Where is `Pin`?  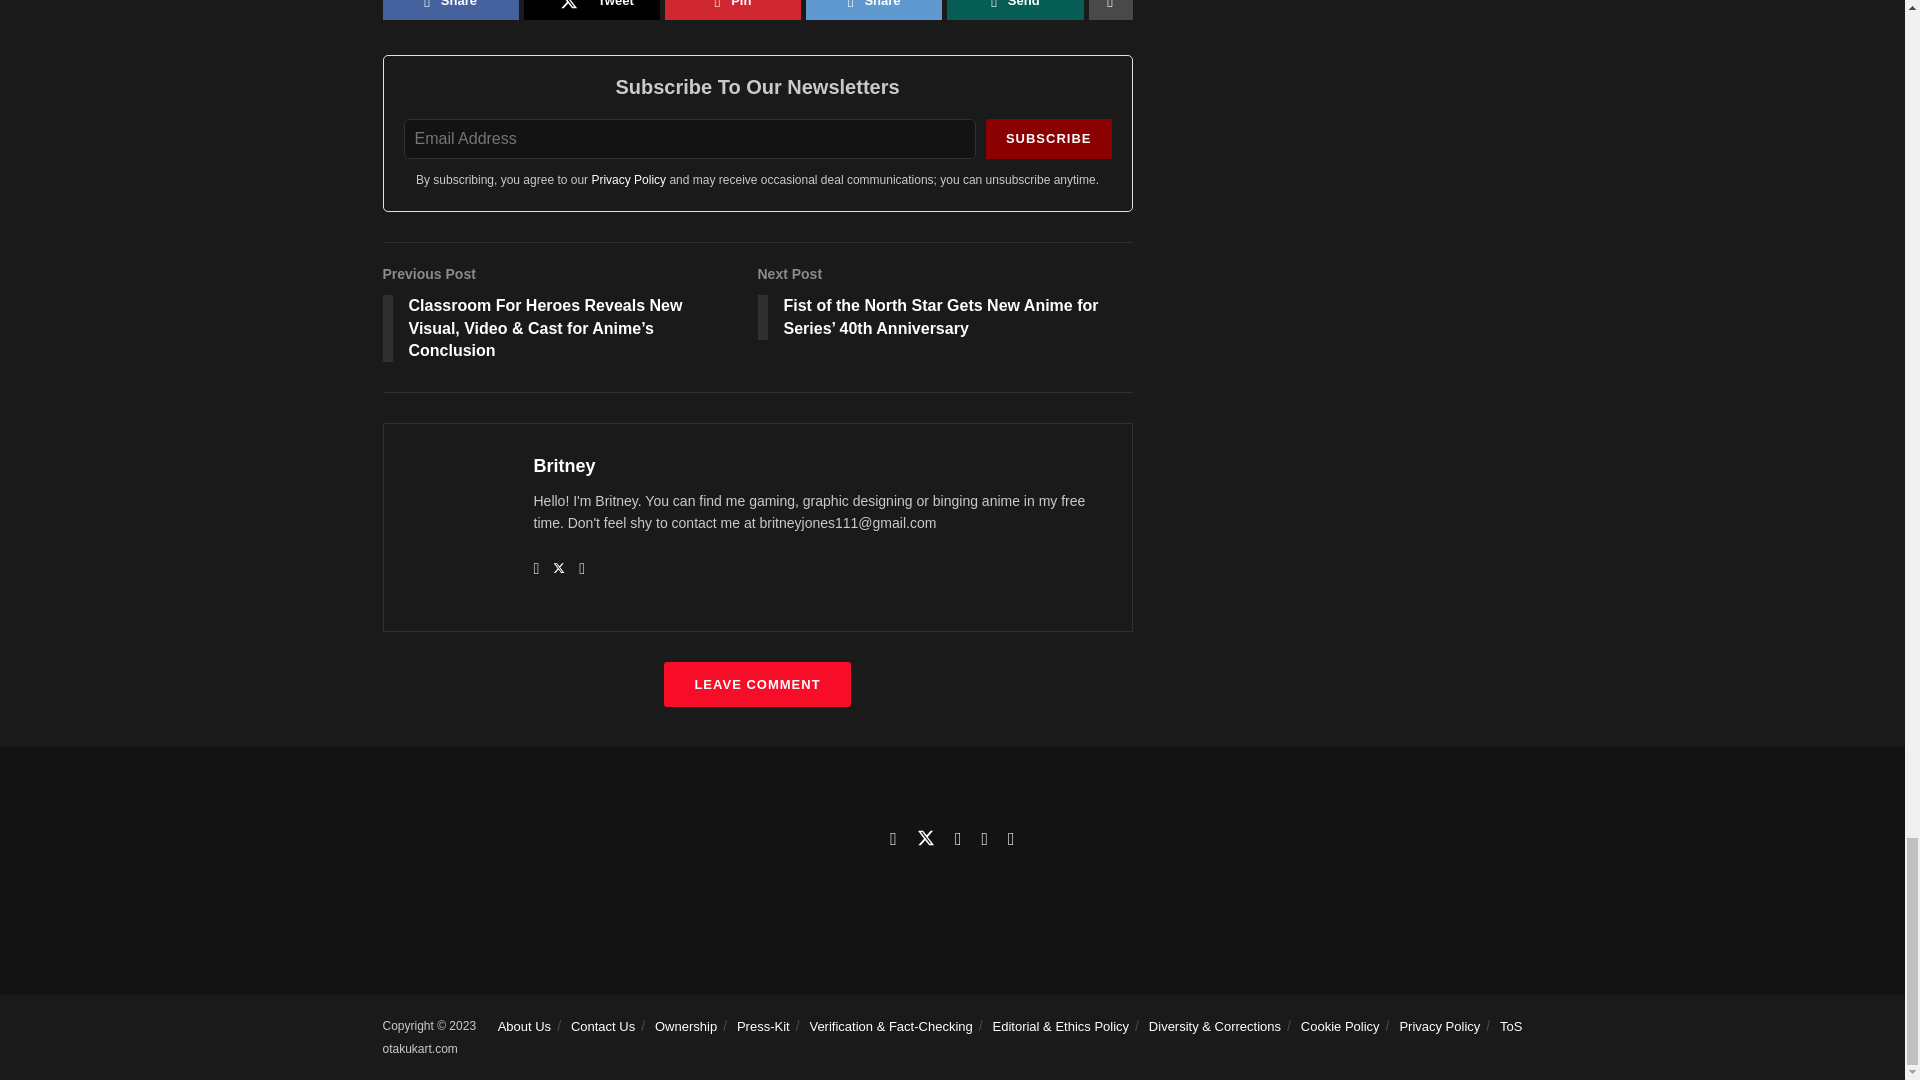 Pin is located at coordinates (732, 10).